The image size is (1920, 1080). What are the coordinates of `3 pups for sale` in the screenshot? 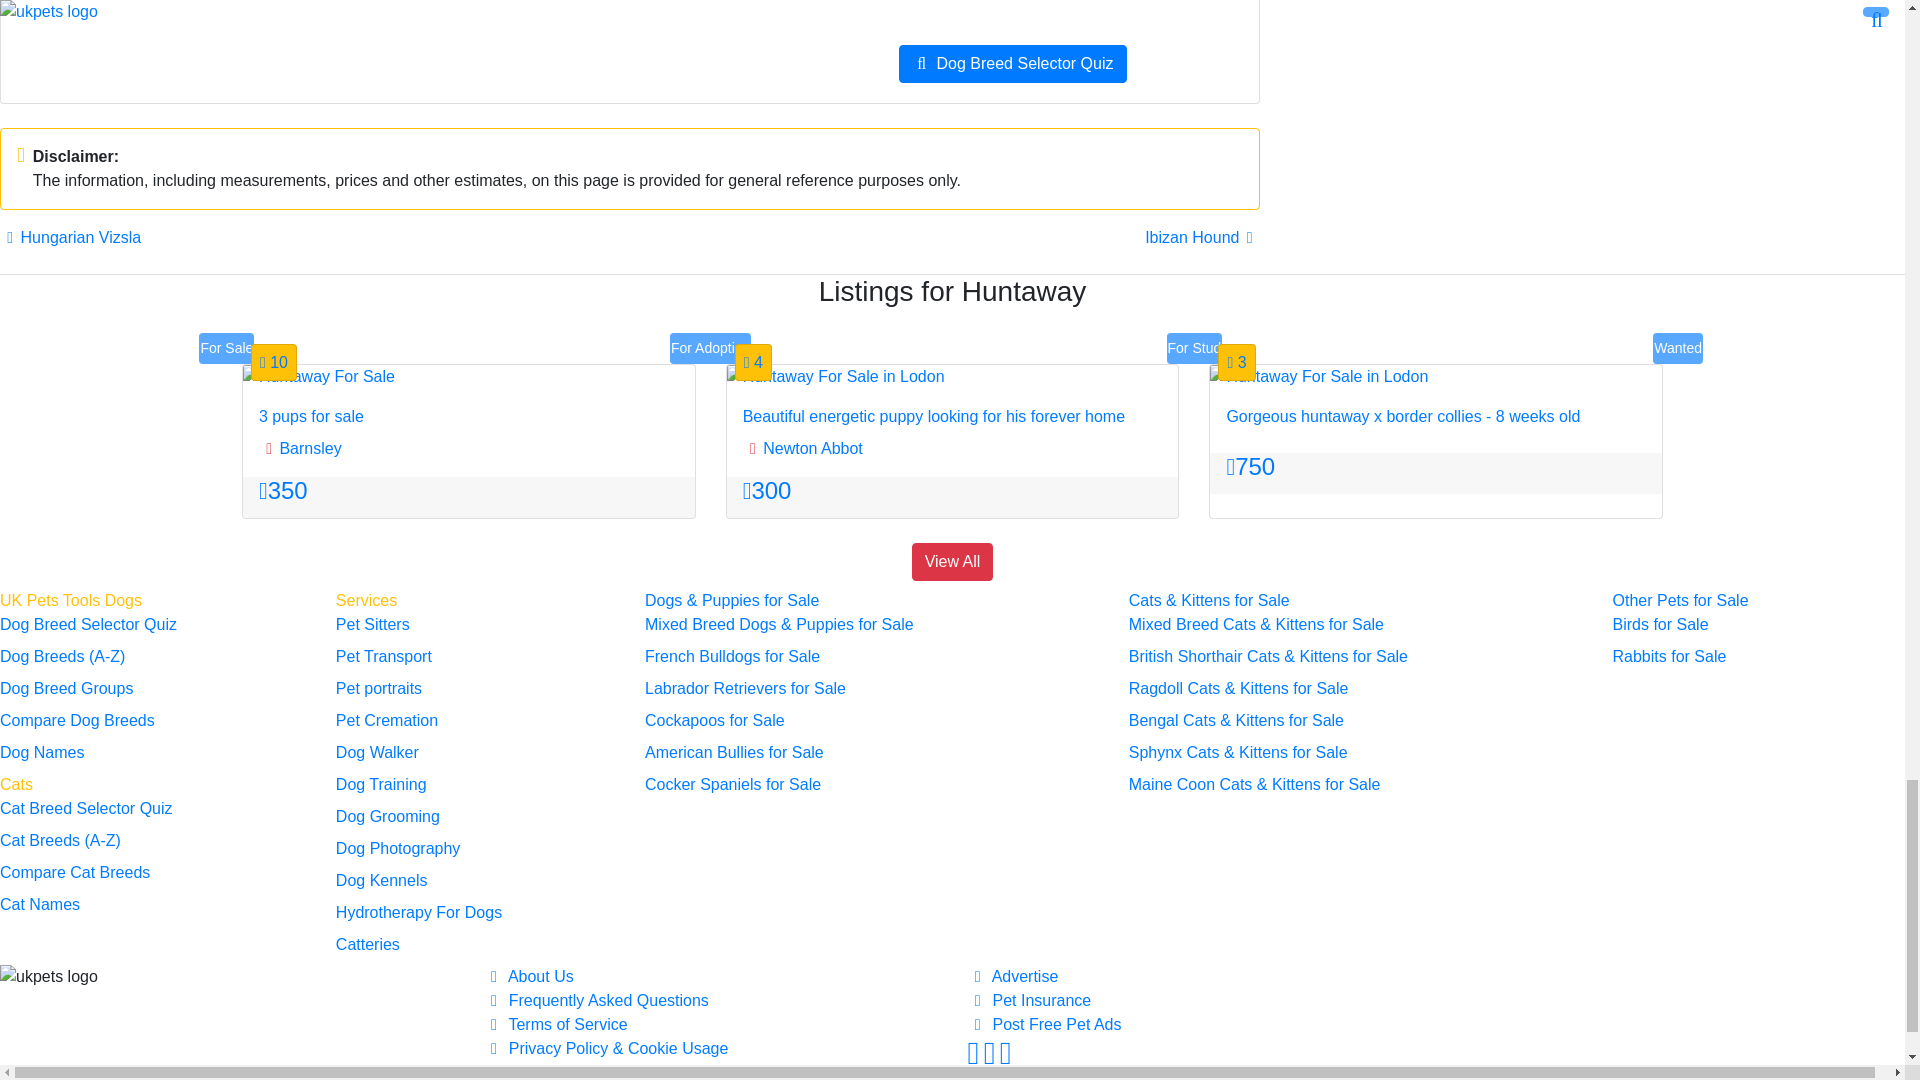 It's located at (319, 376).